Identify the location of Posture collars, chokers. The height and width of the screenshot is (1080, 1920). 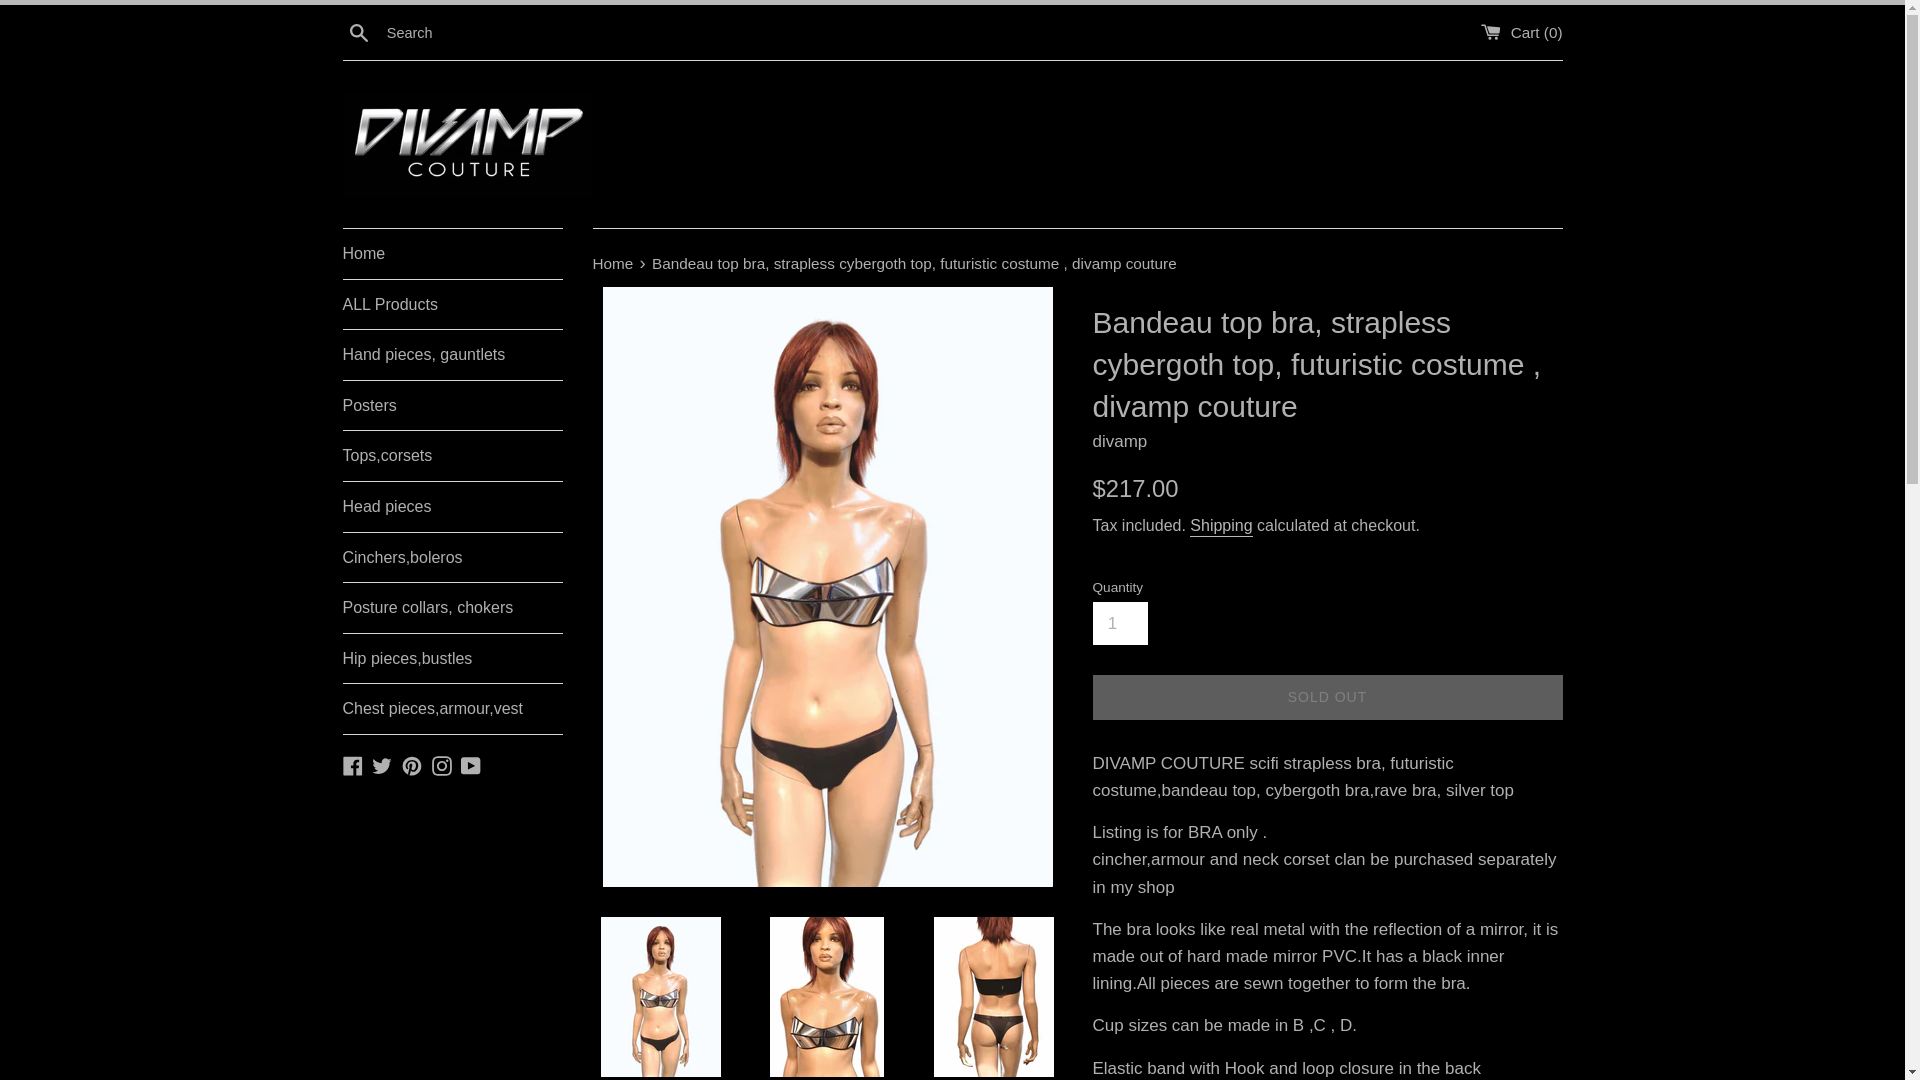
(452, 608).